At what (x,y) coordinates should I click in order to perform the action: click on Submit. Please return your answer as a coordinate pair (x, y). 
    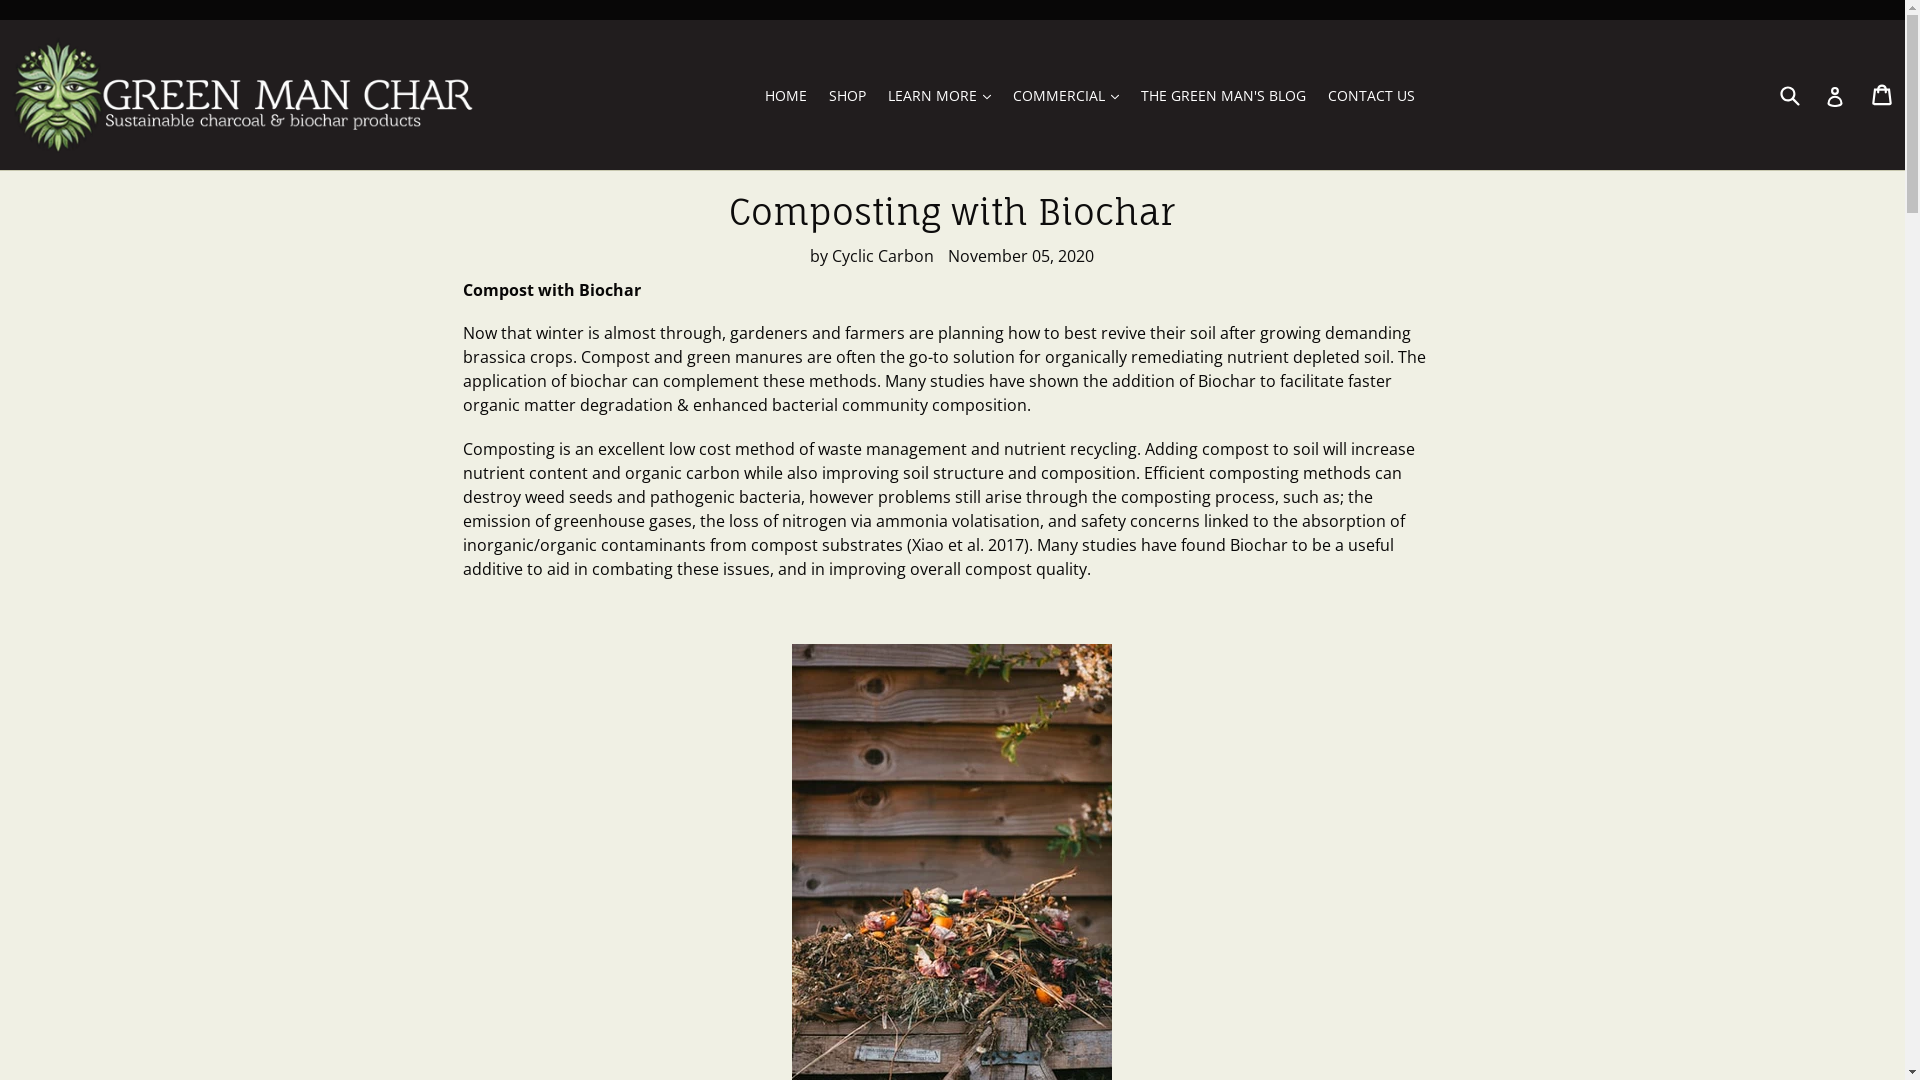
    Looking at the image, I should click on (1789, 96).